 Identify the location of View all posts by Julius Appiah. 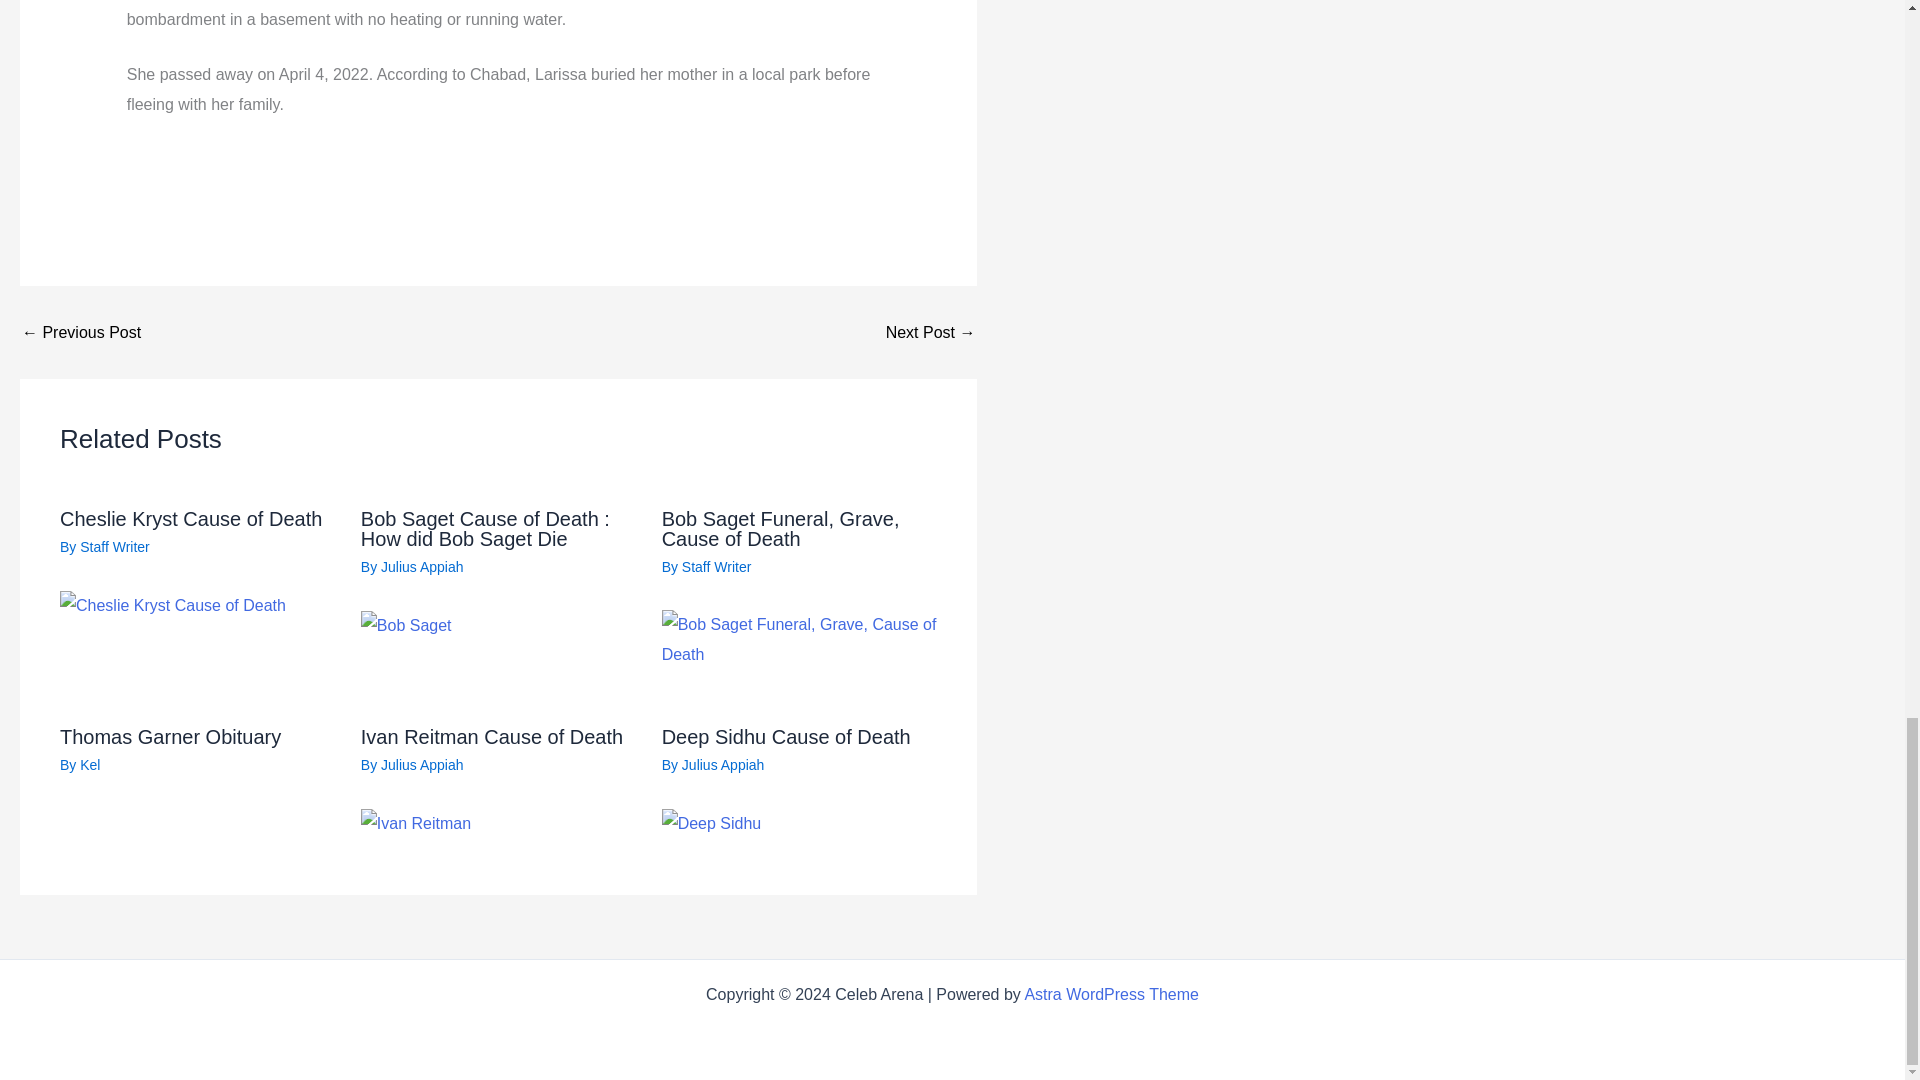
(422, 566).